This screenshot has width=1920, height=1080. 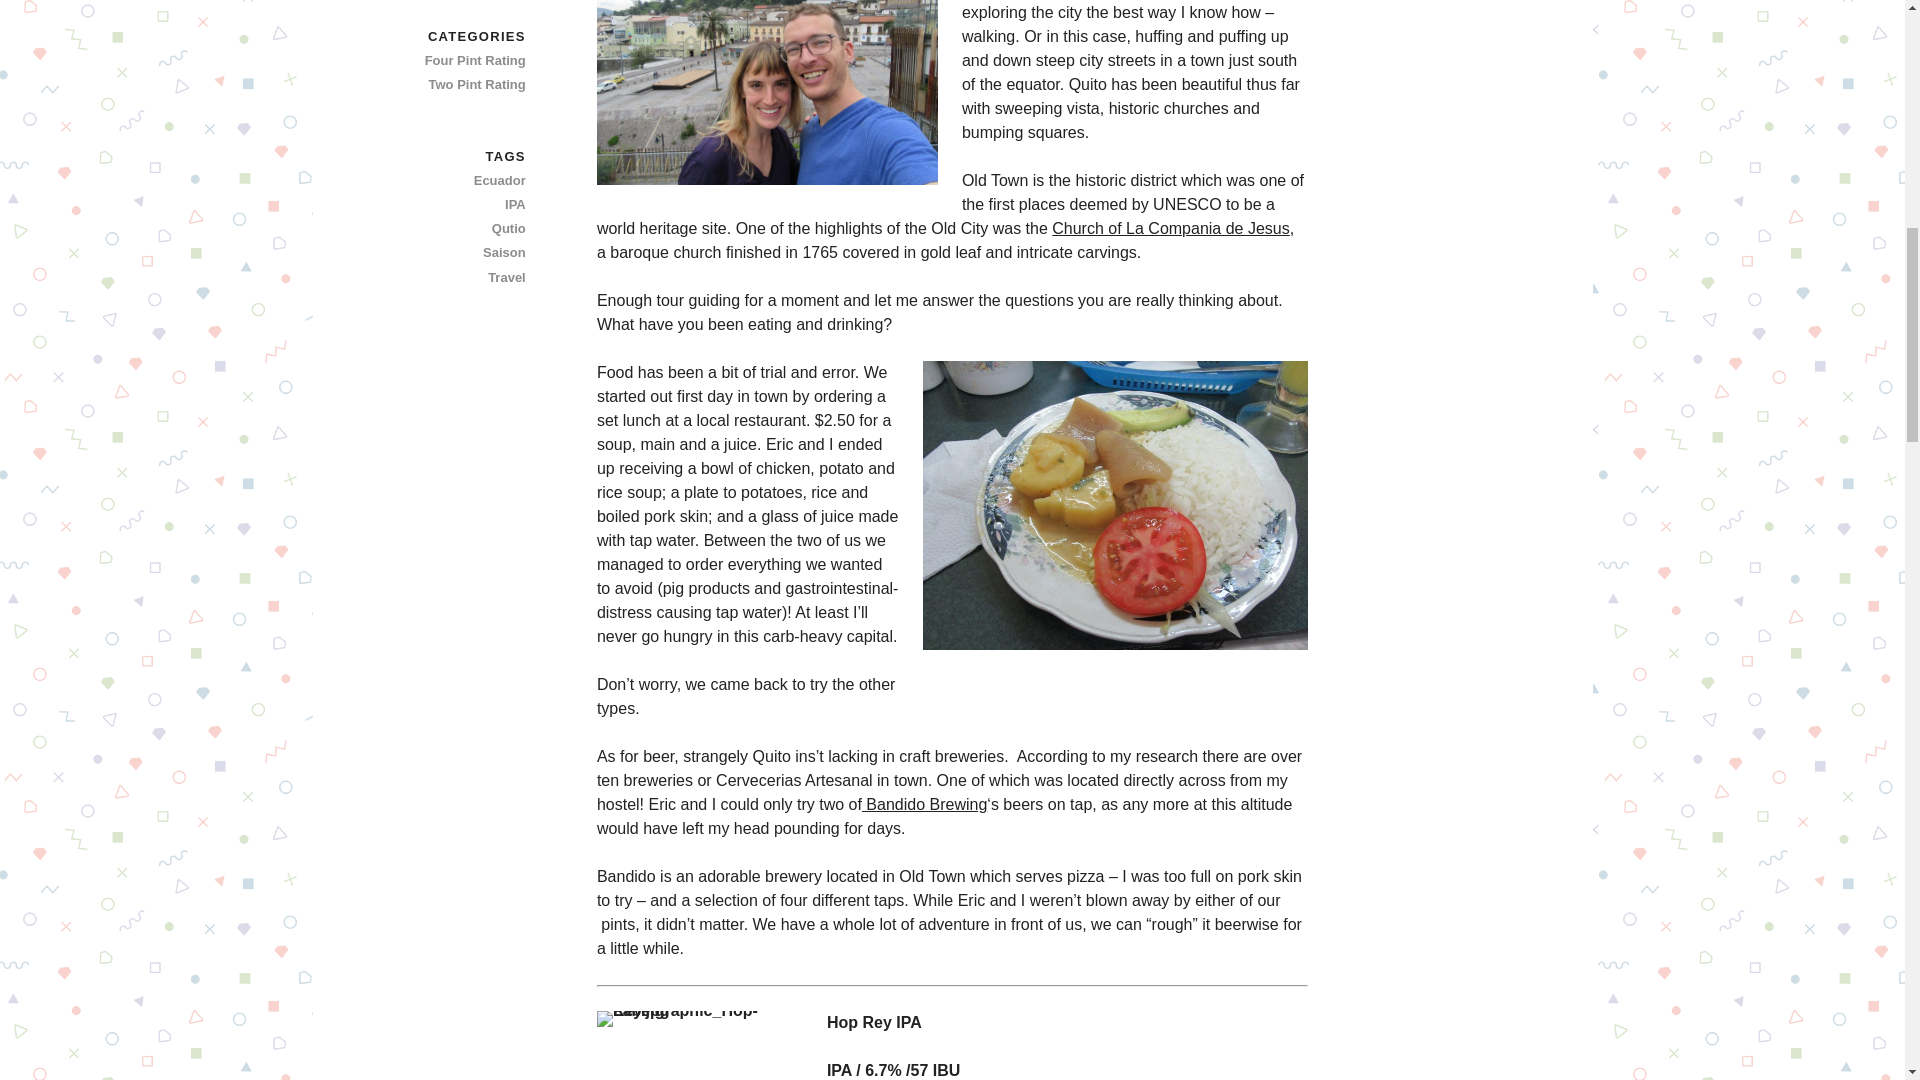 What do you see at coordinates (455, 252) in the screenshot?
I see `View all posts tagged Saison` at bounding box center [455, 252].